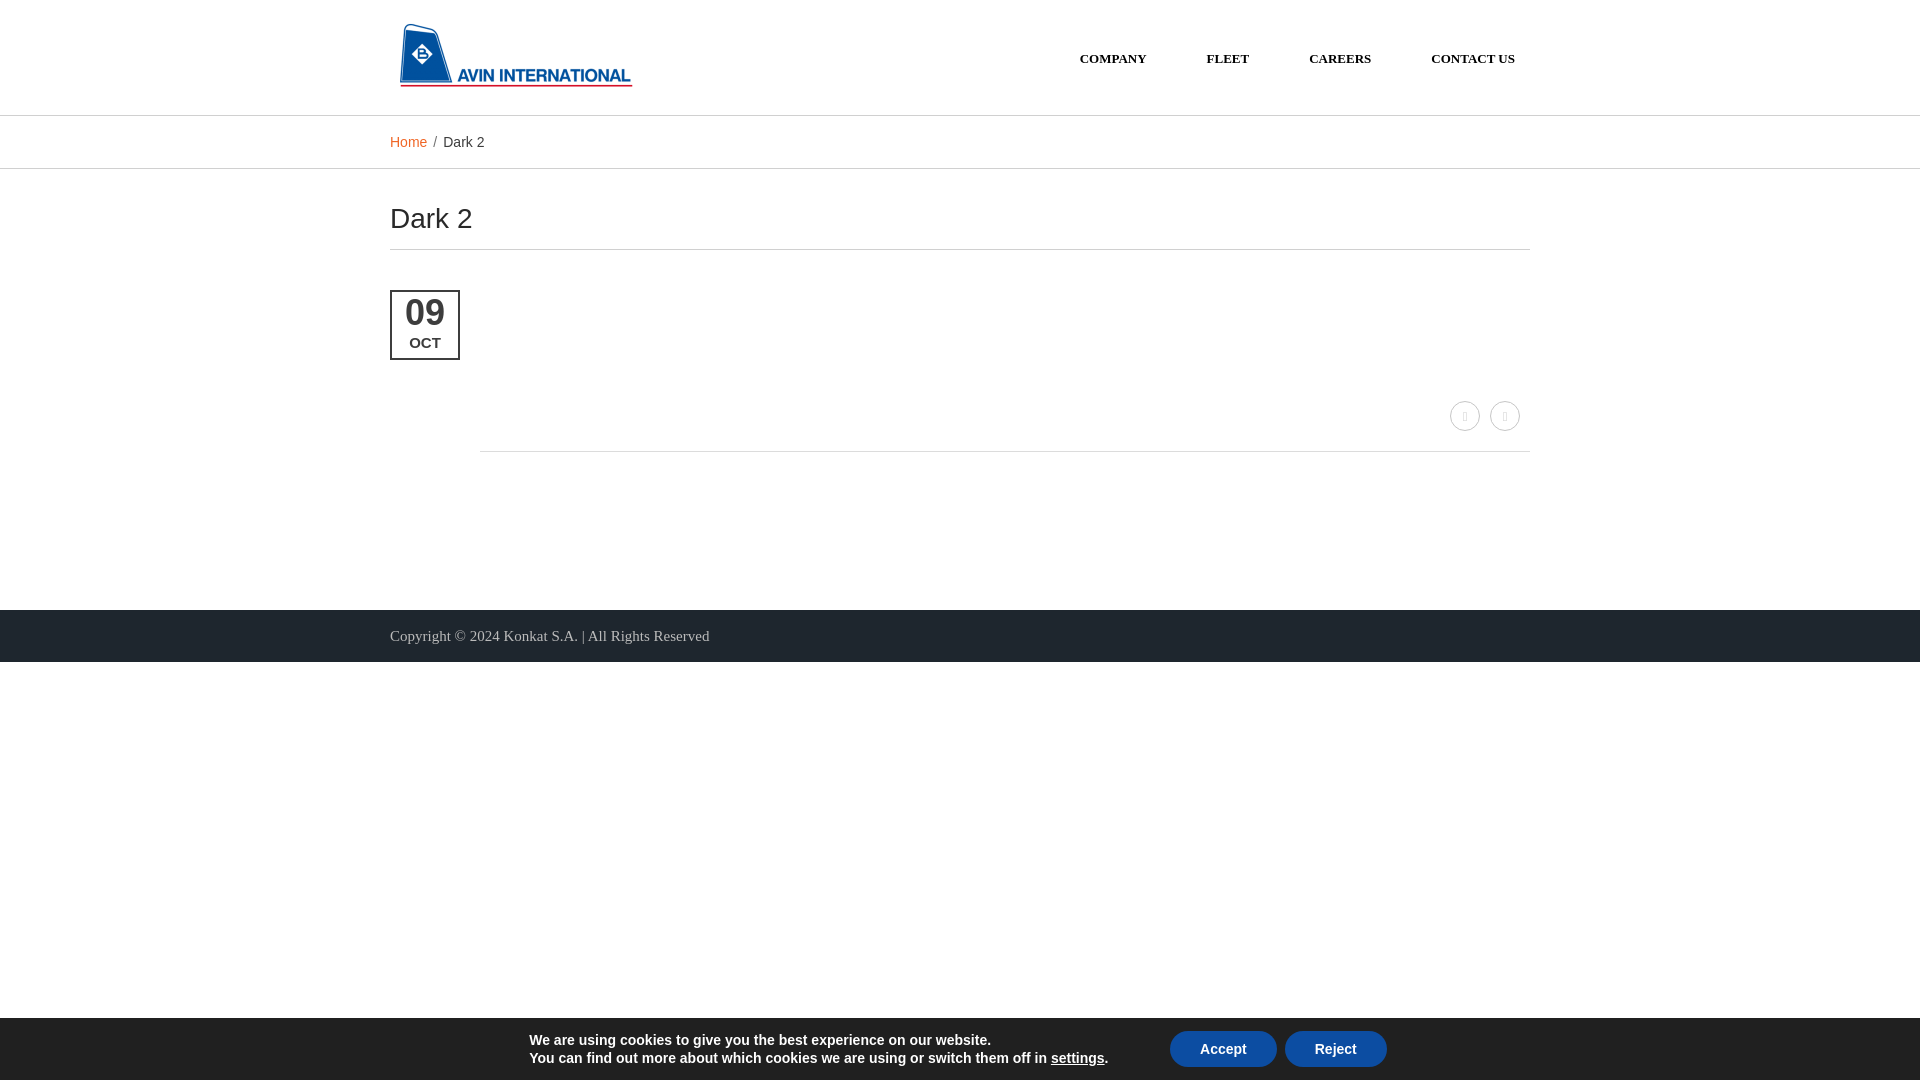 The image size is (1920, 1080). Describe the element at coordinates (1340, 56) in the screenshot. I see `CAREERS` at that location.